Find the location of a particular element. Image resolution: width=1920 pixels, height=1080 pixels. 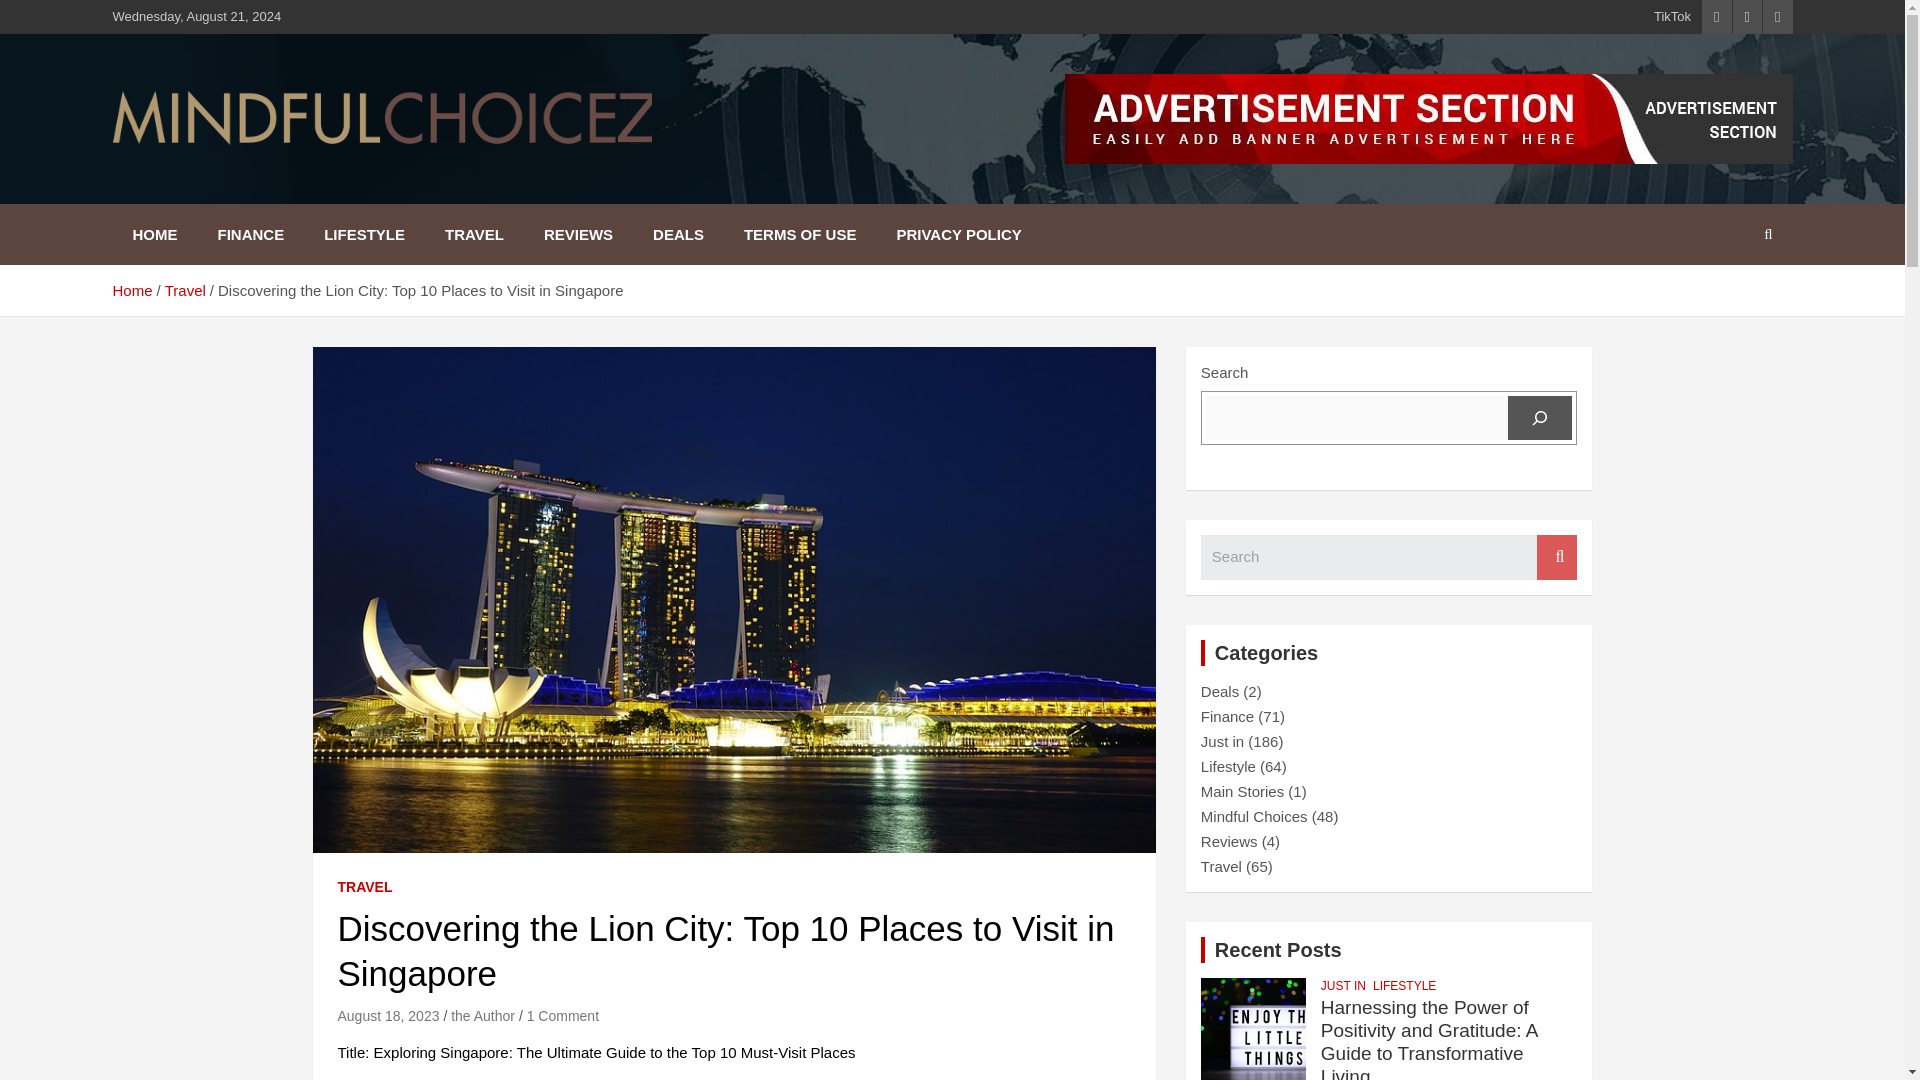

PRIVACY POLICY is located at coordinates (958, 234).